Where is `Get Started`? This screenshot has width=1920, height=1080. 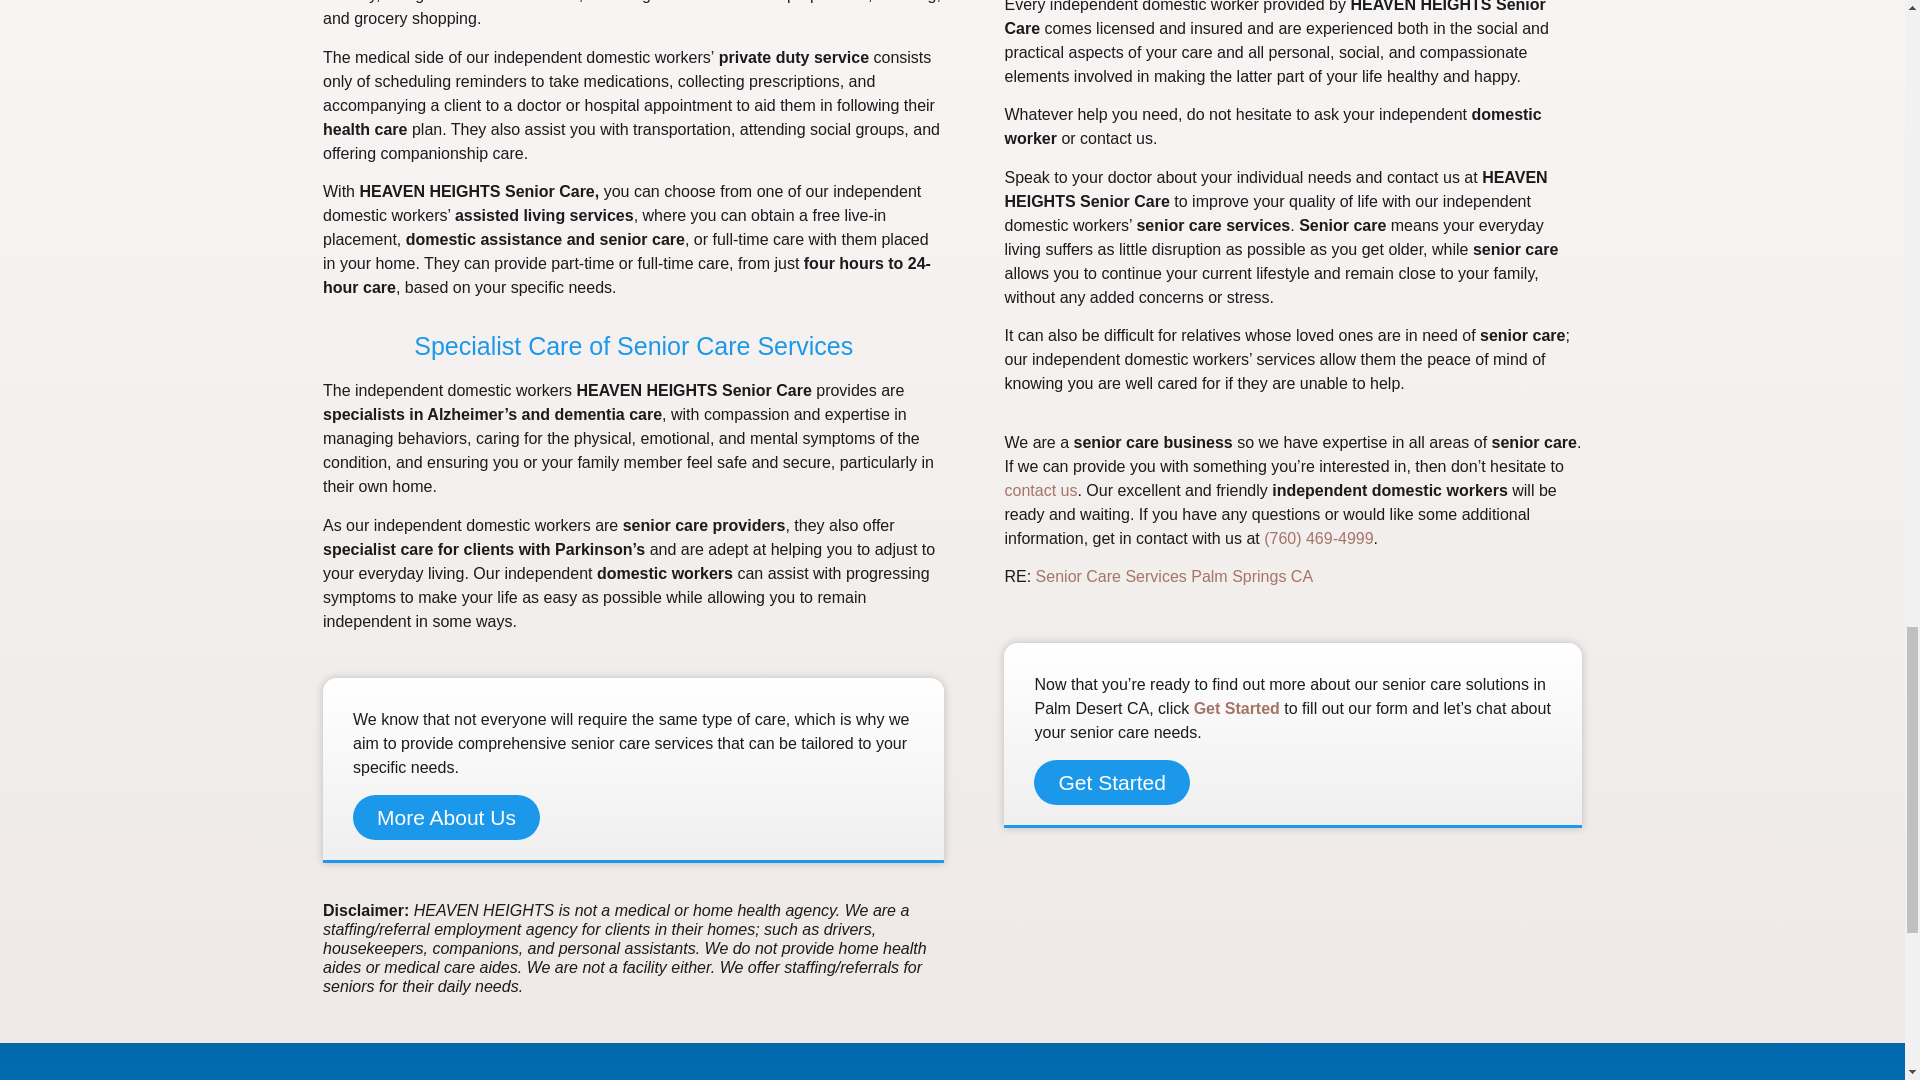 Get Started is located at coordinates (1111, 782).